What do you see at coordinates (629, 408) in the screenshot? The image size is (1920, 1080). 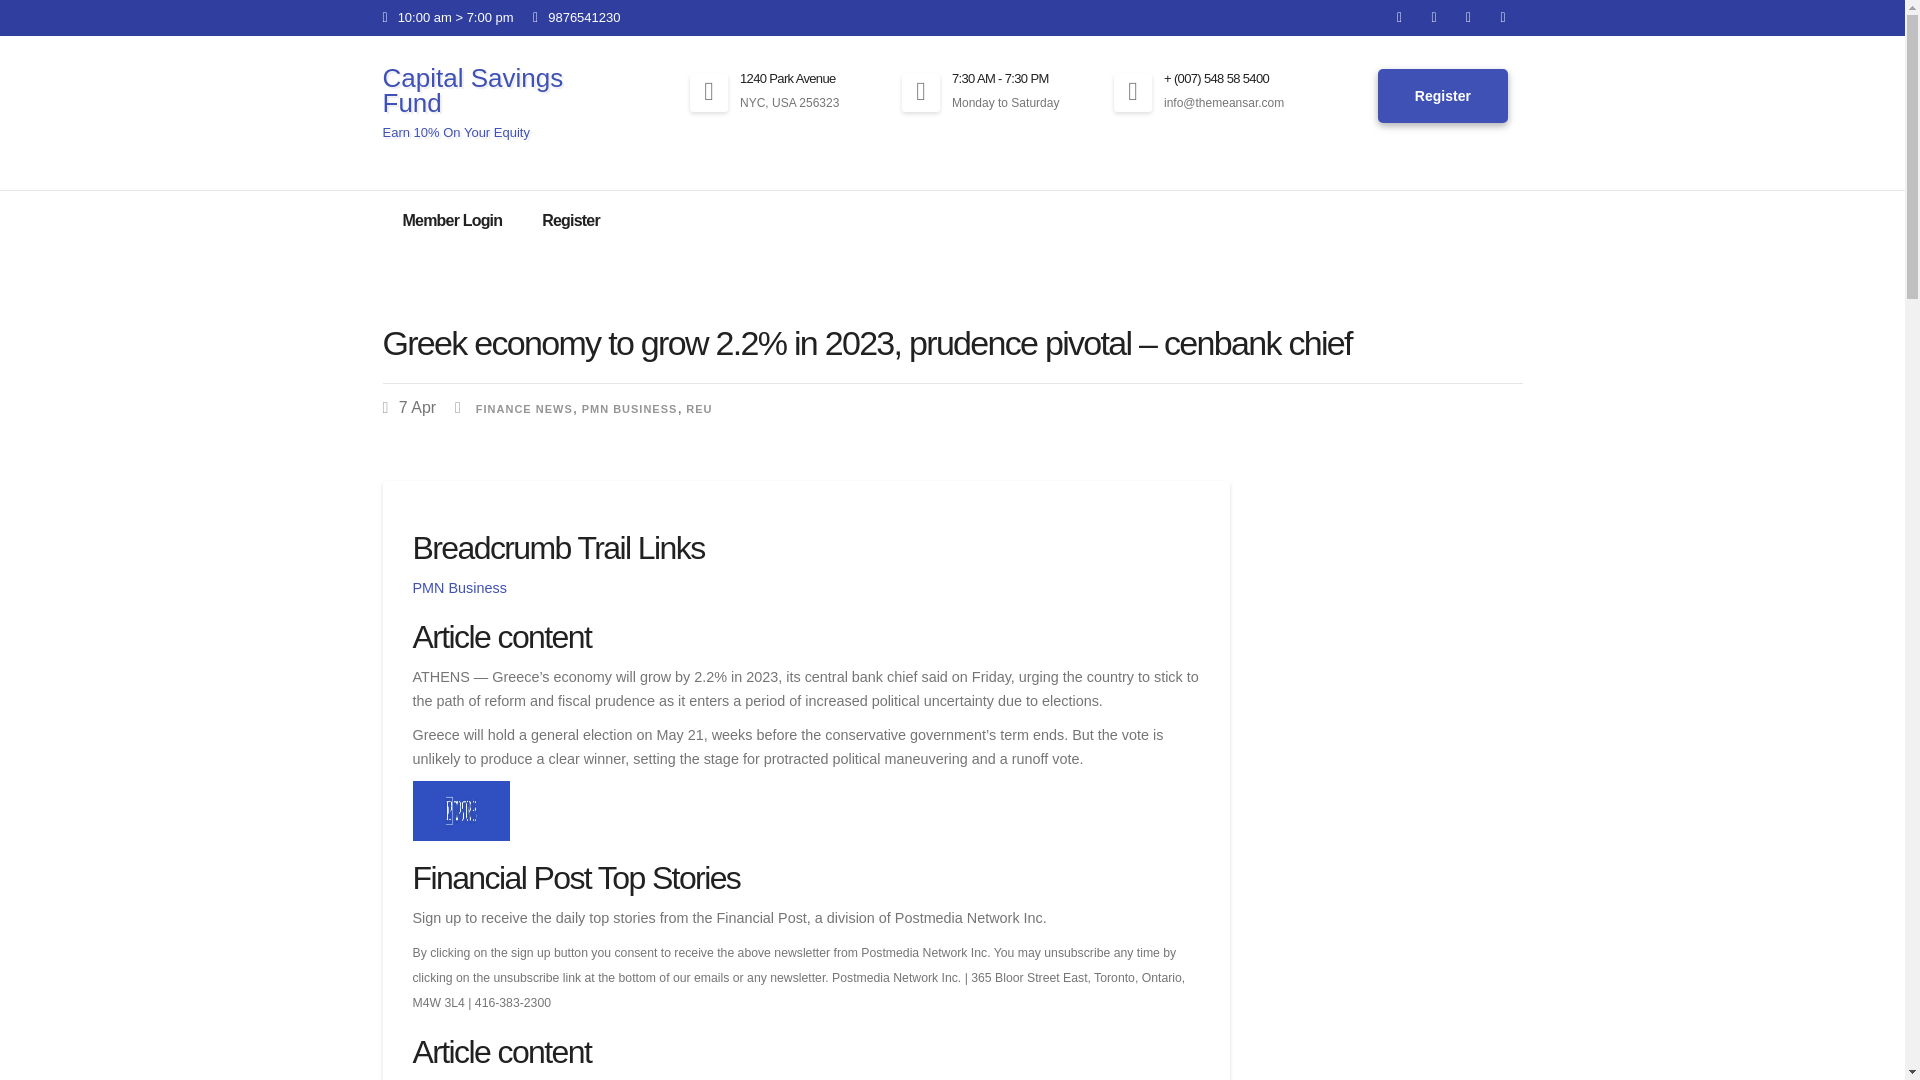 I see `PMN BUSINESS` at bounding box center [629, 408].